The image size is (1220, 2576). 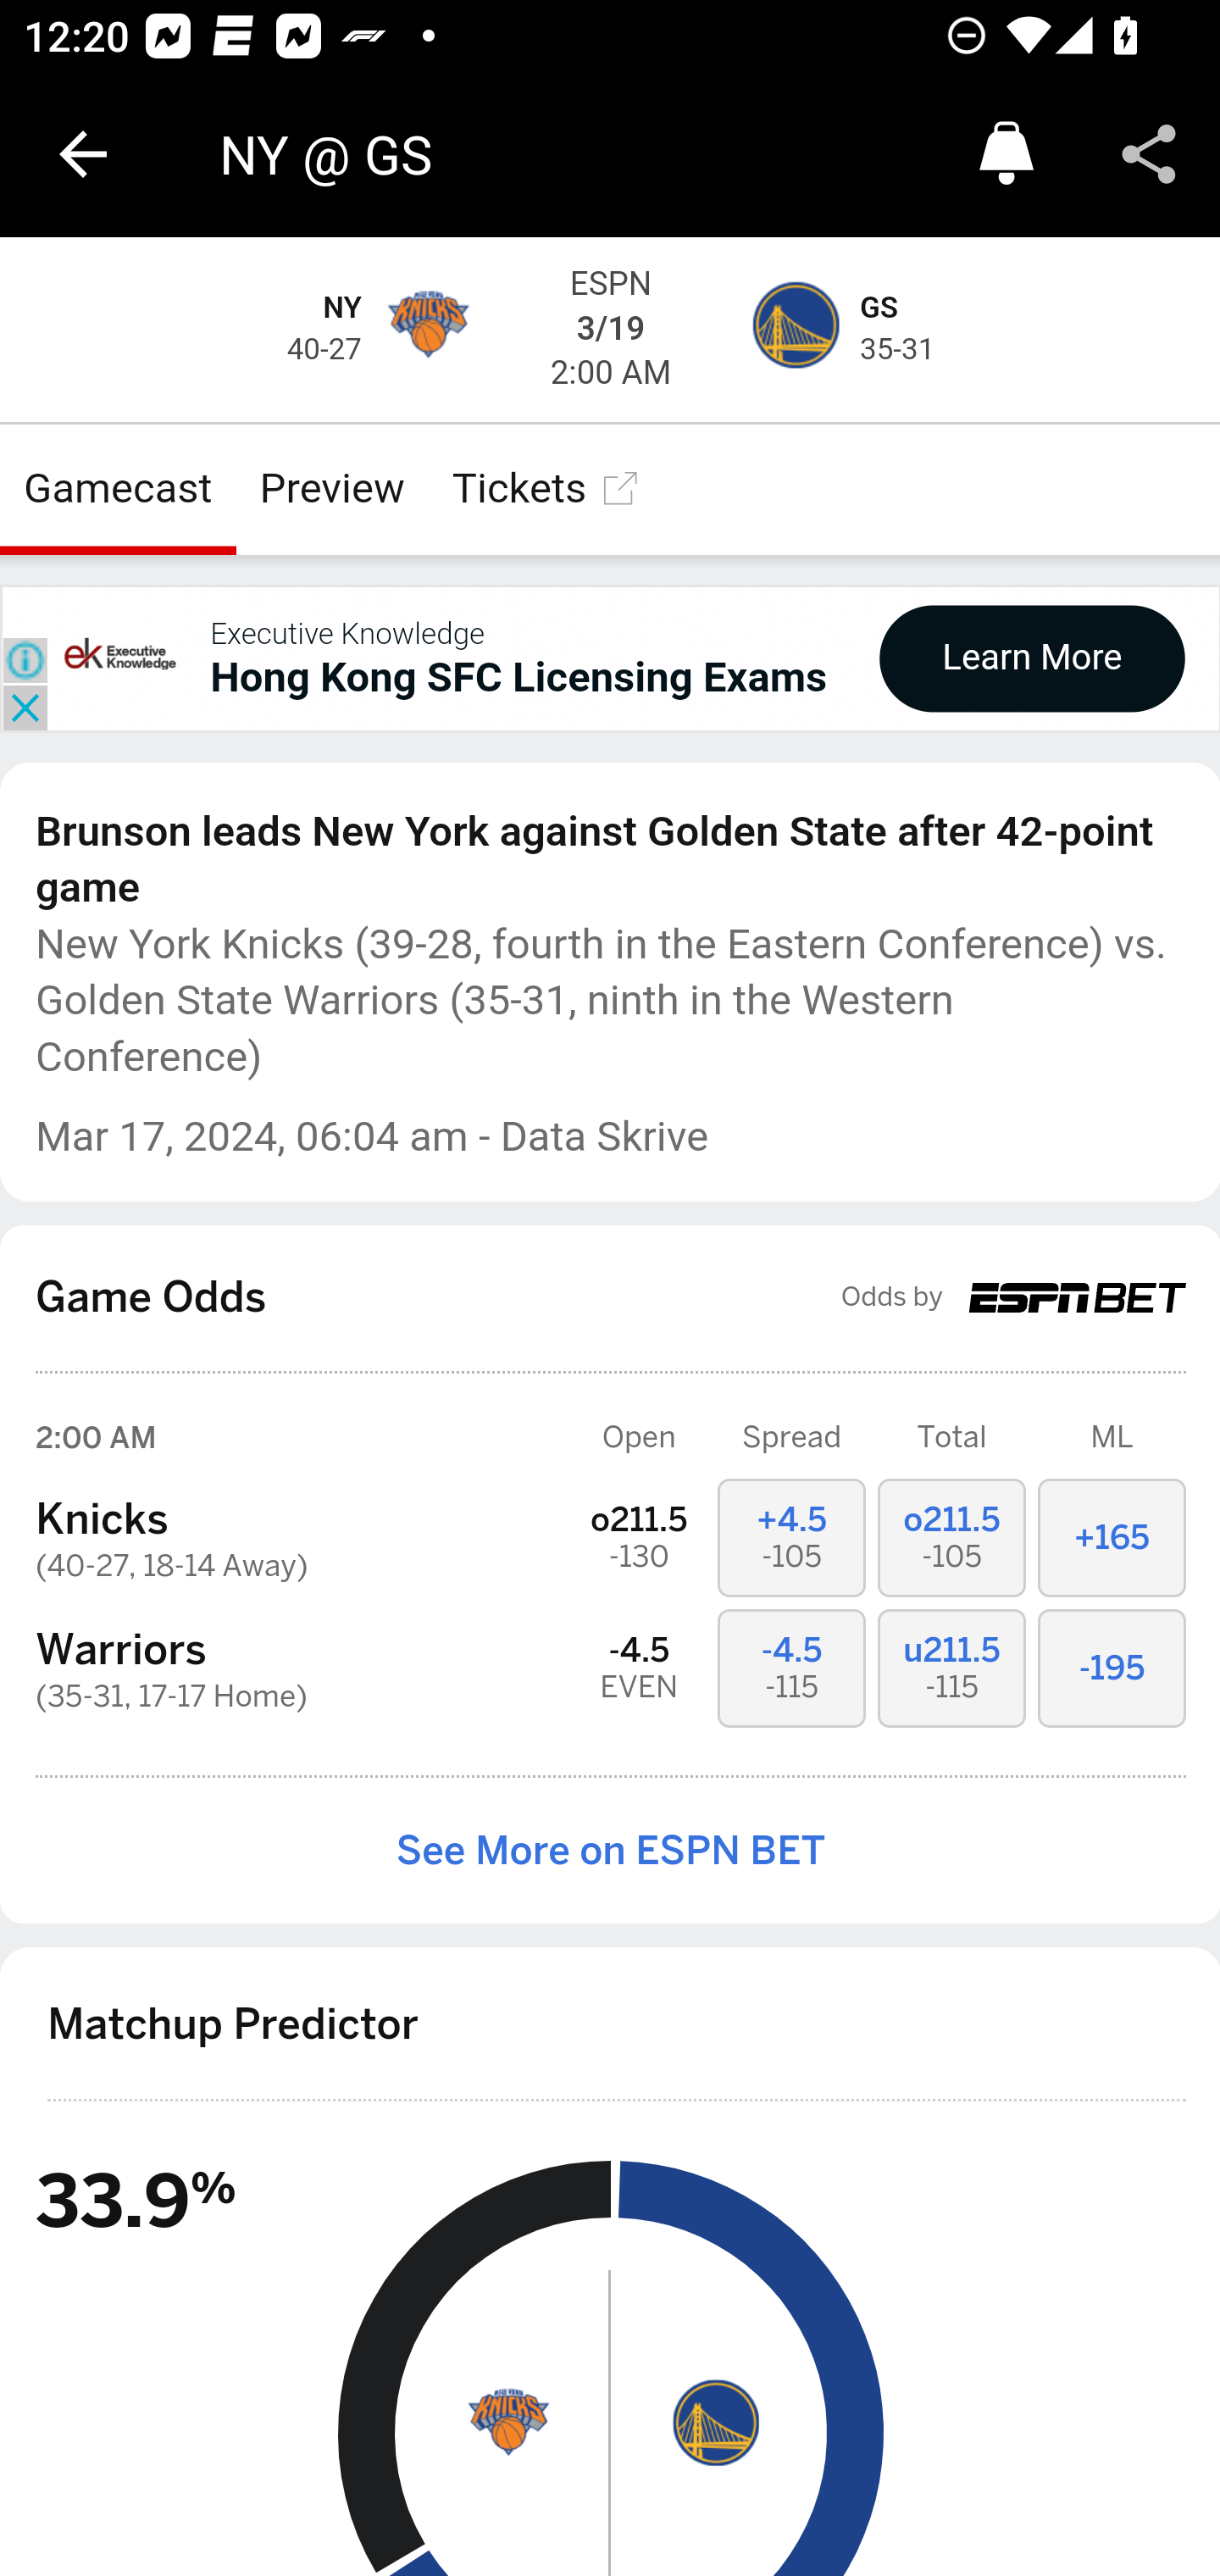 I want to click on Gamecast, so click(x=119, y=488).